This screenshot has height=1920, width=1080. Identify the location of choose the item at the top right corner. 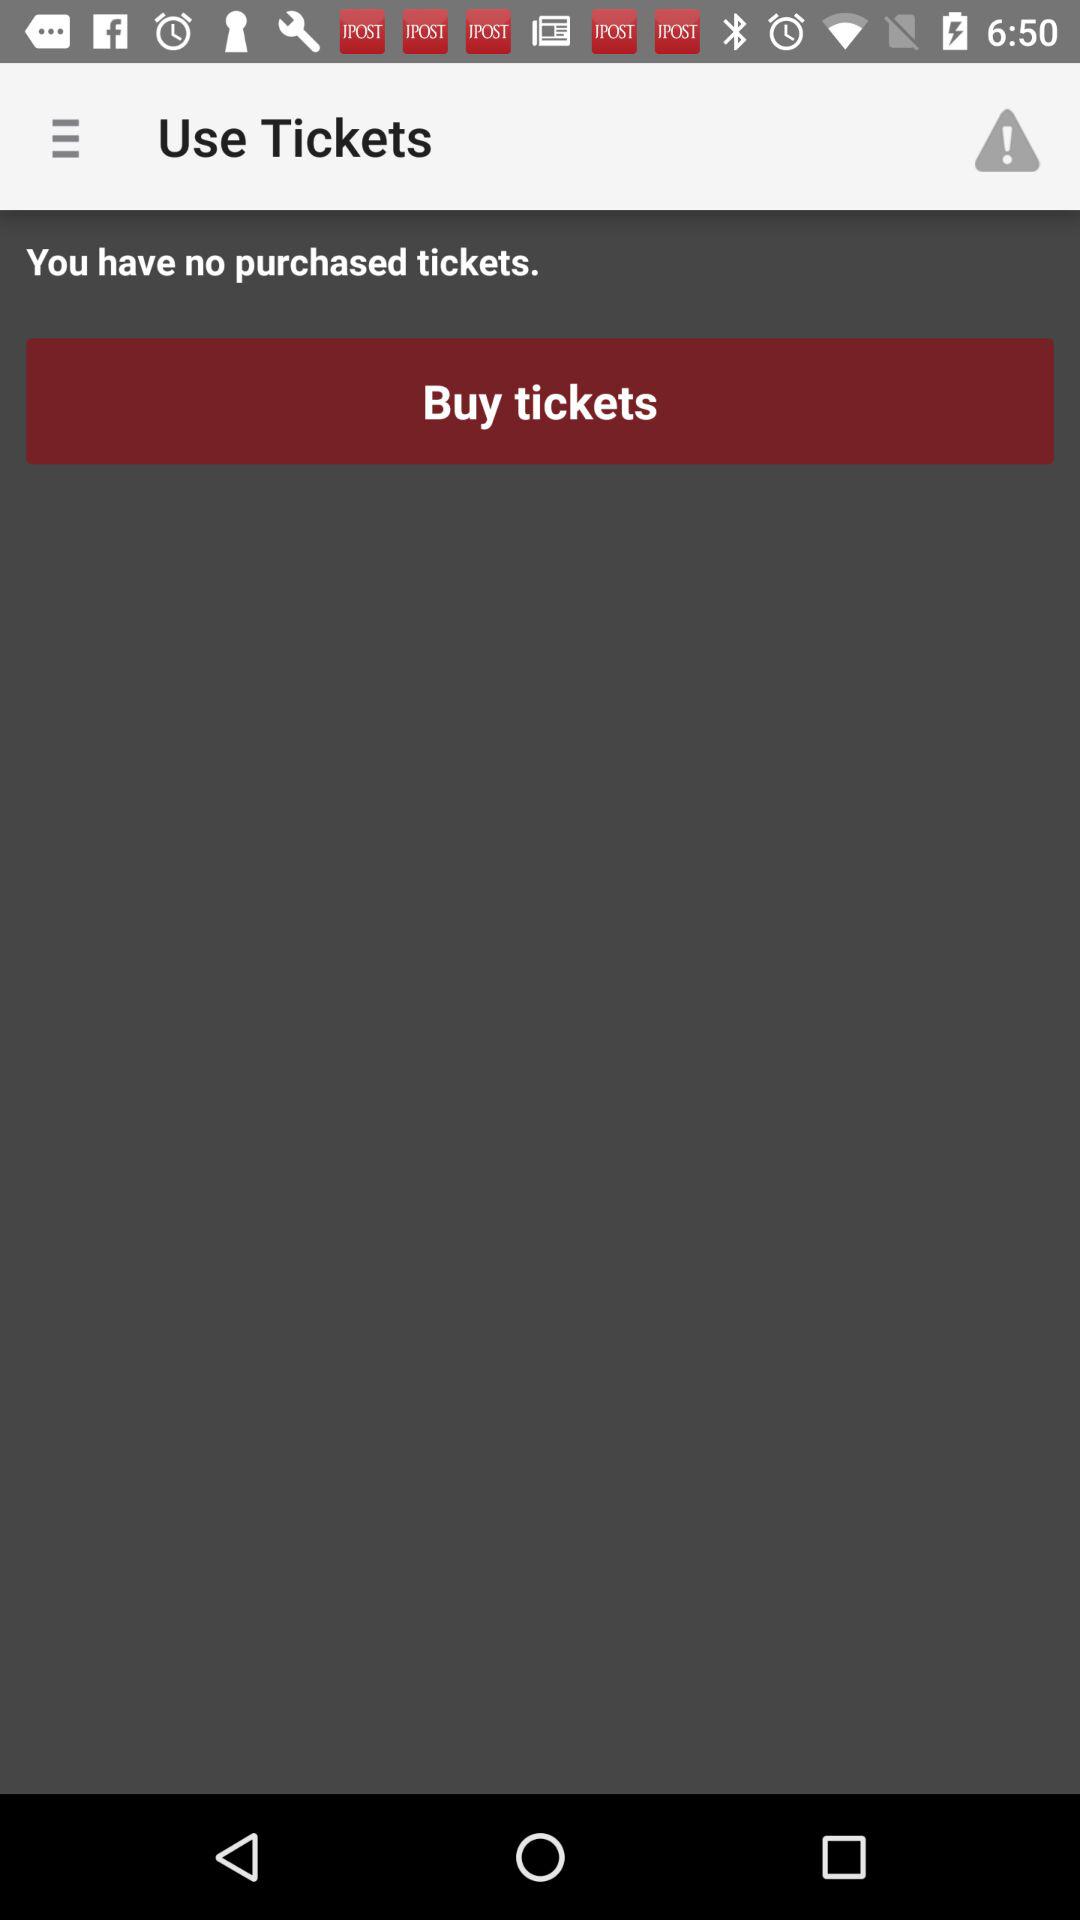
(1016, 136).